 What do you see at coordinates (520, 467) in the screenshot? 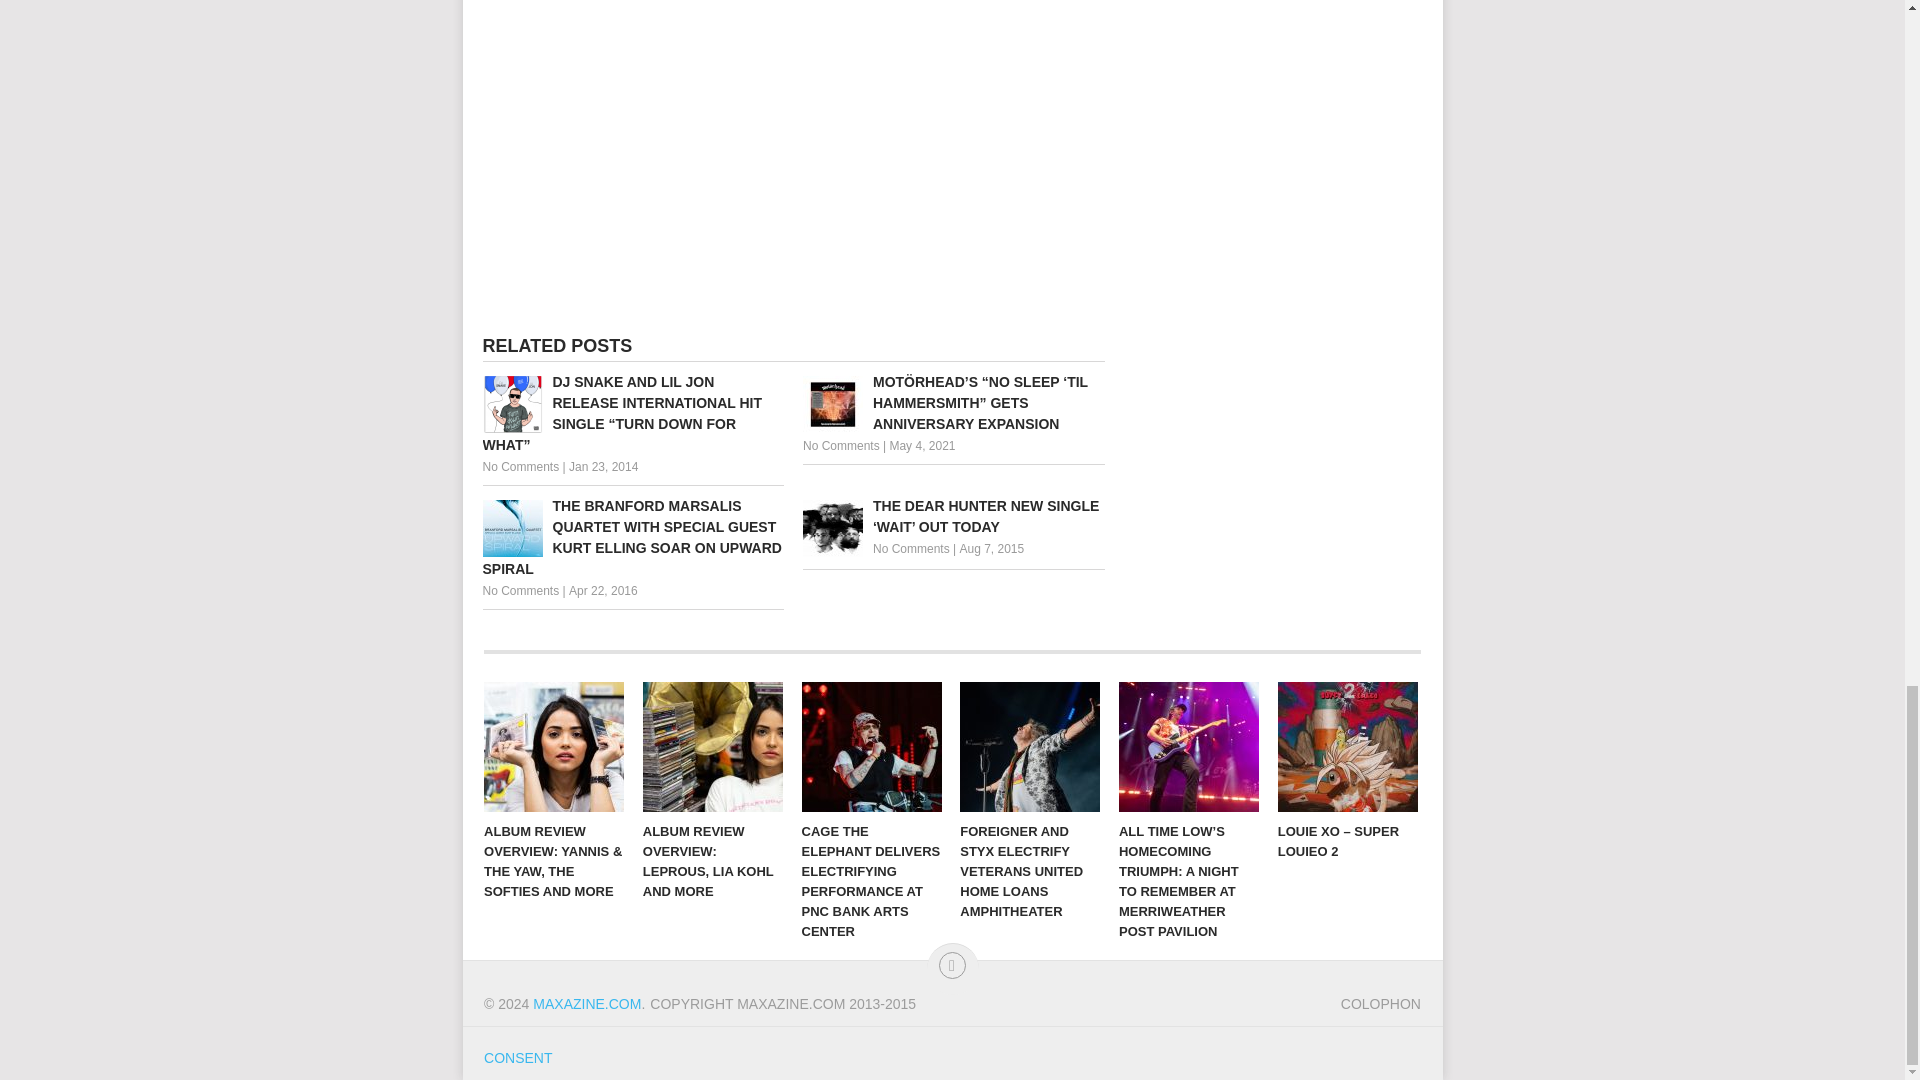
I see `No Comments` at bounding box center [520, 467].